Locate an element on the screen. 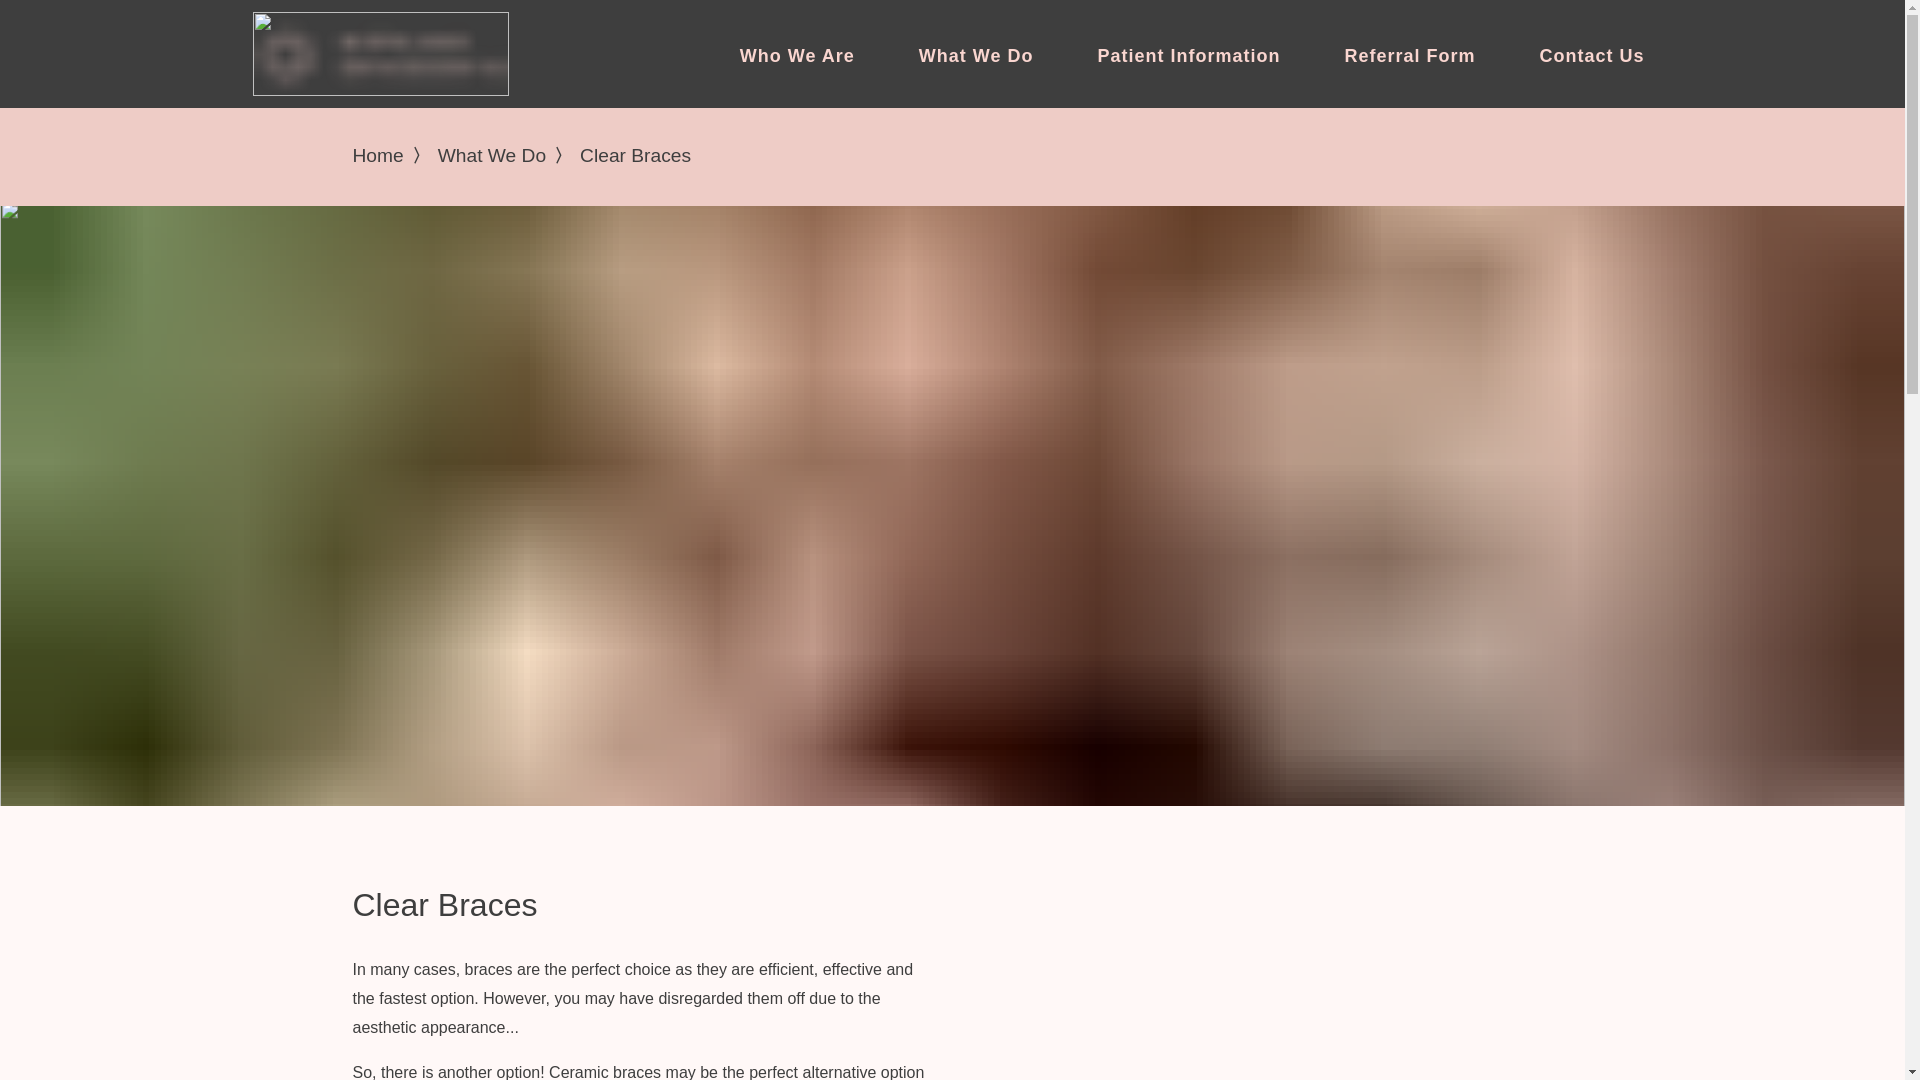  Referral Form is located at coordinates (1409, 56).